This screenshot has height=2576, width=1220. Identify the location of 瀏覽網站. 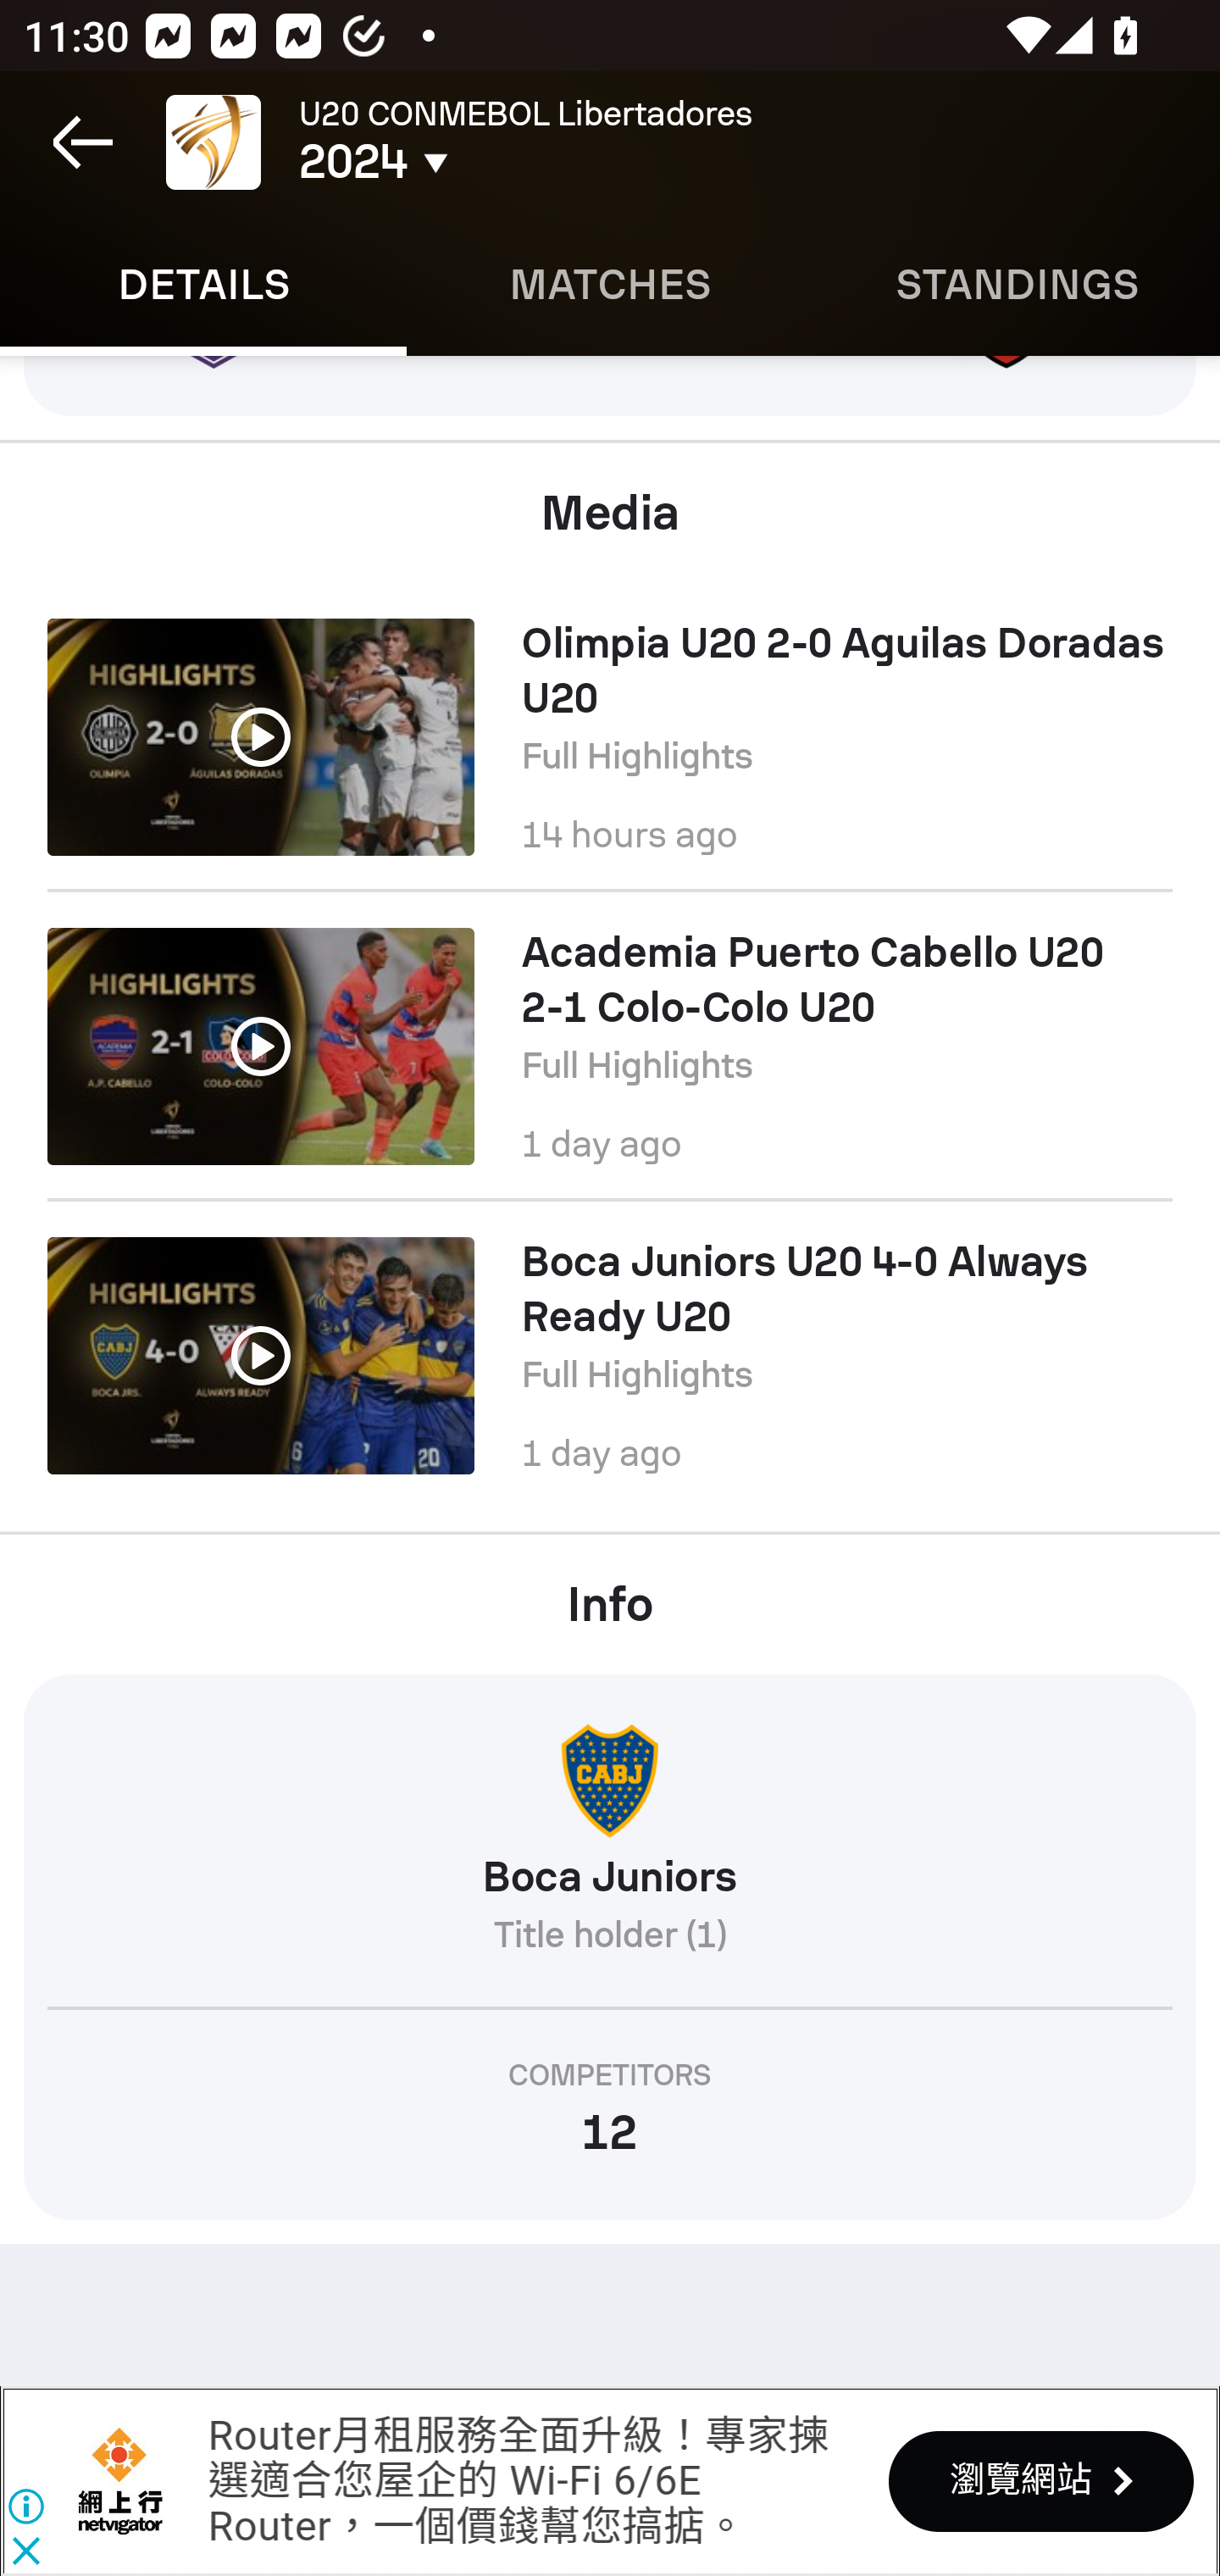
(1040, 2480).